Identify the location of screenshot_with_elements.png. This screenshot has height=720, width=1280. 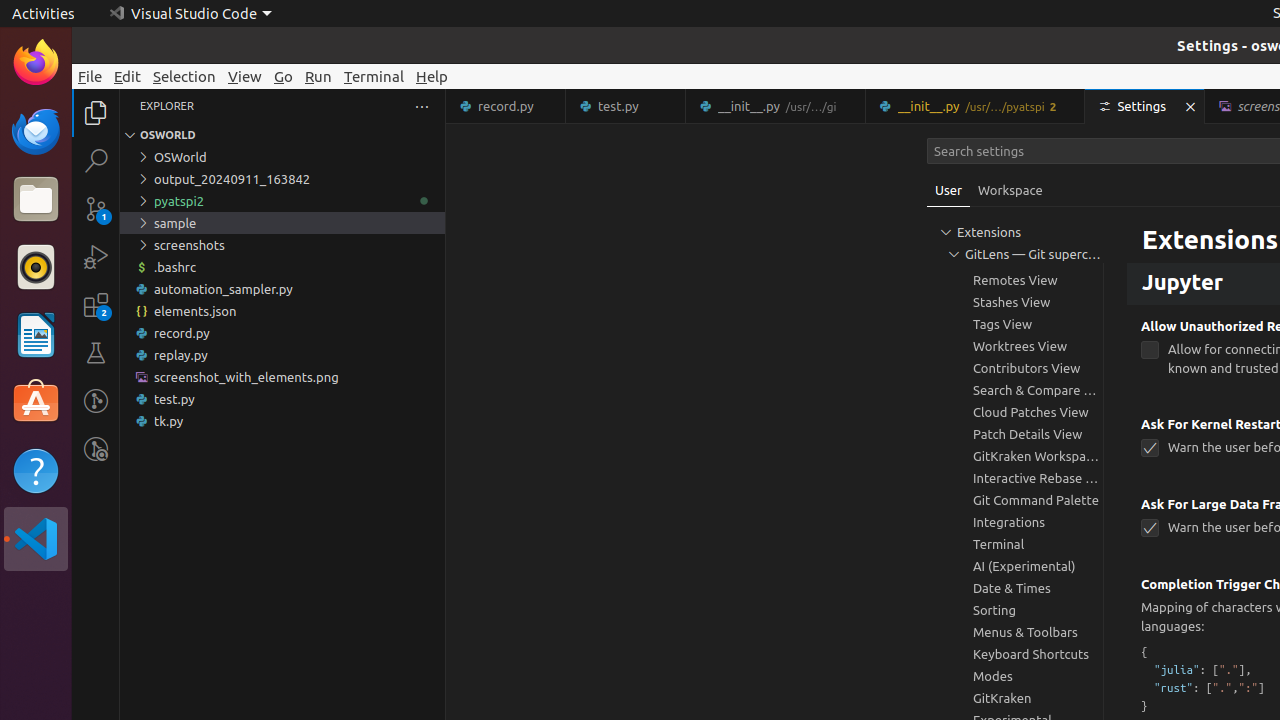
(282, 377).